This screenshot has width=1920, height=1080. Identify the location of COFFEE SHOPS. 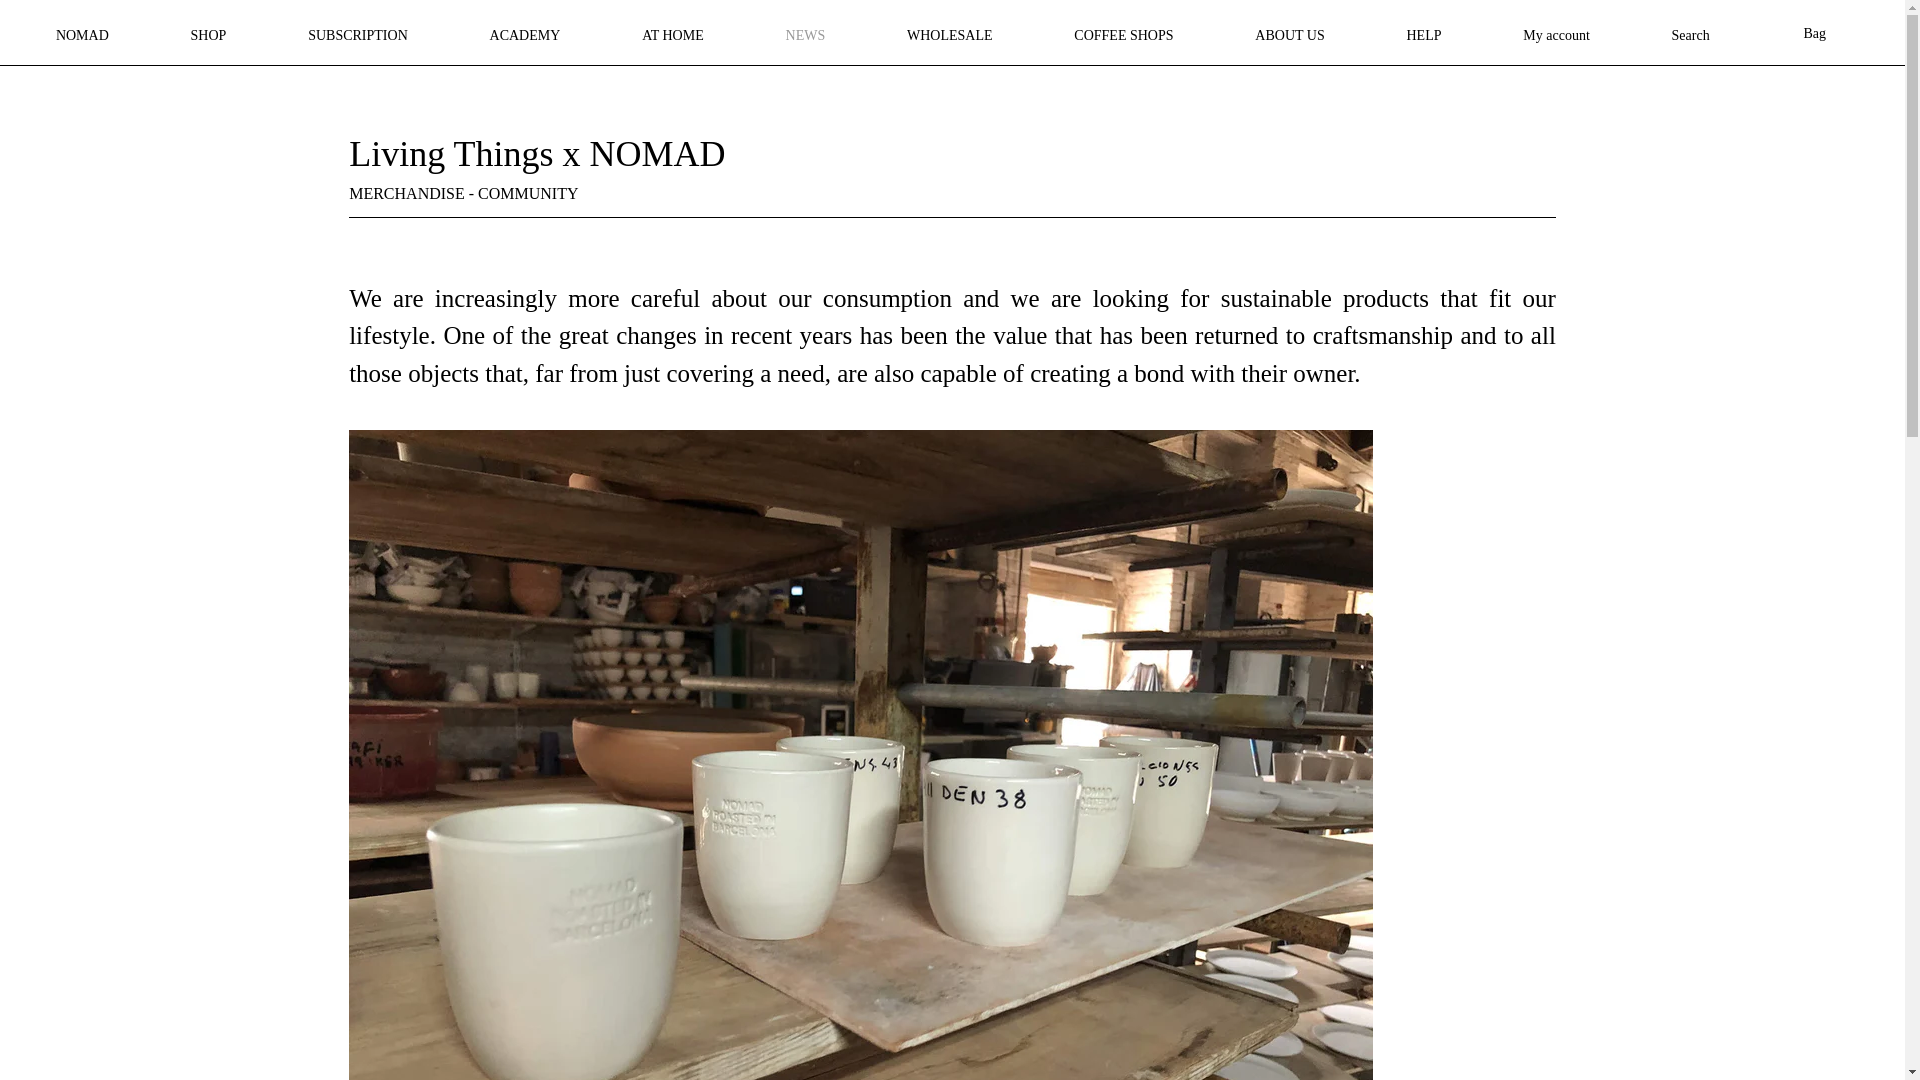
(1122, 34).